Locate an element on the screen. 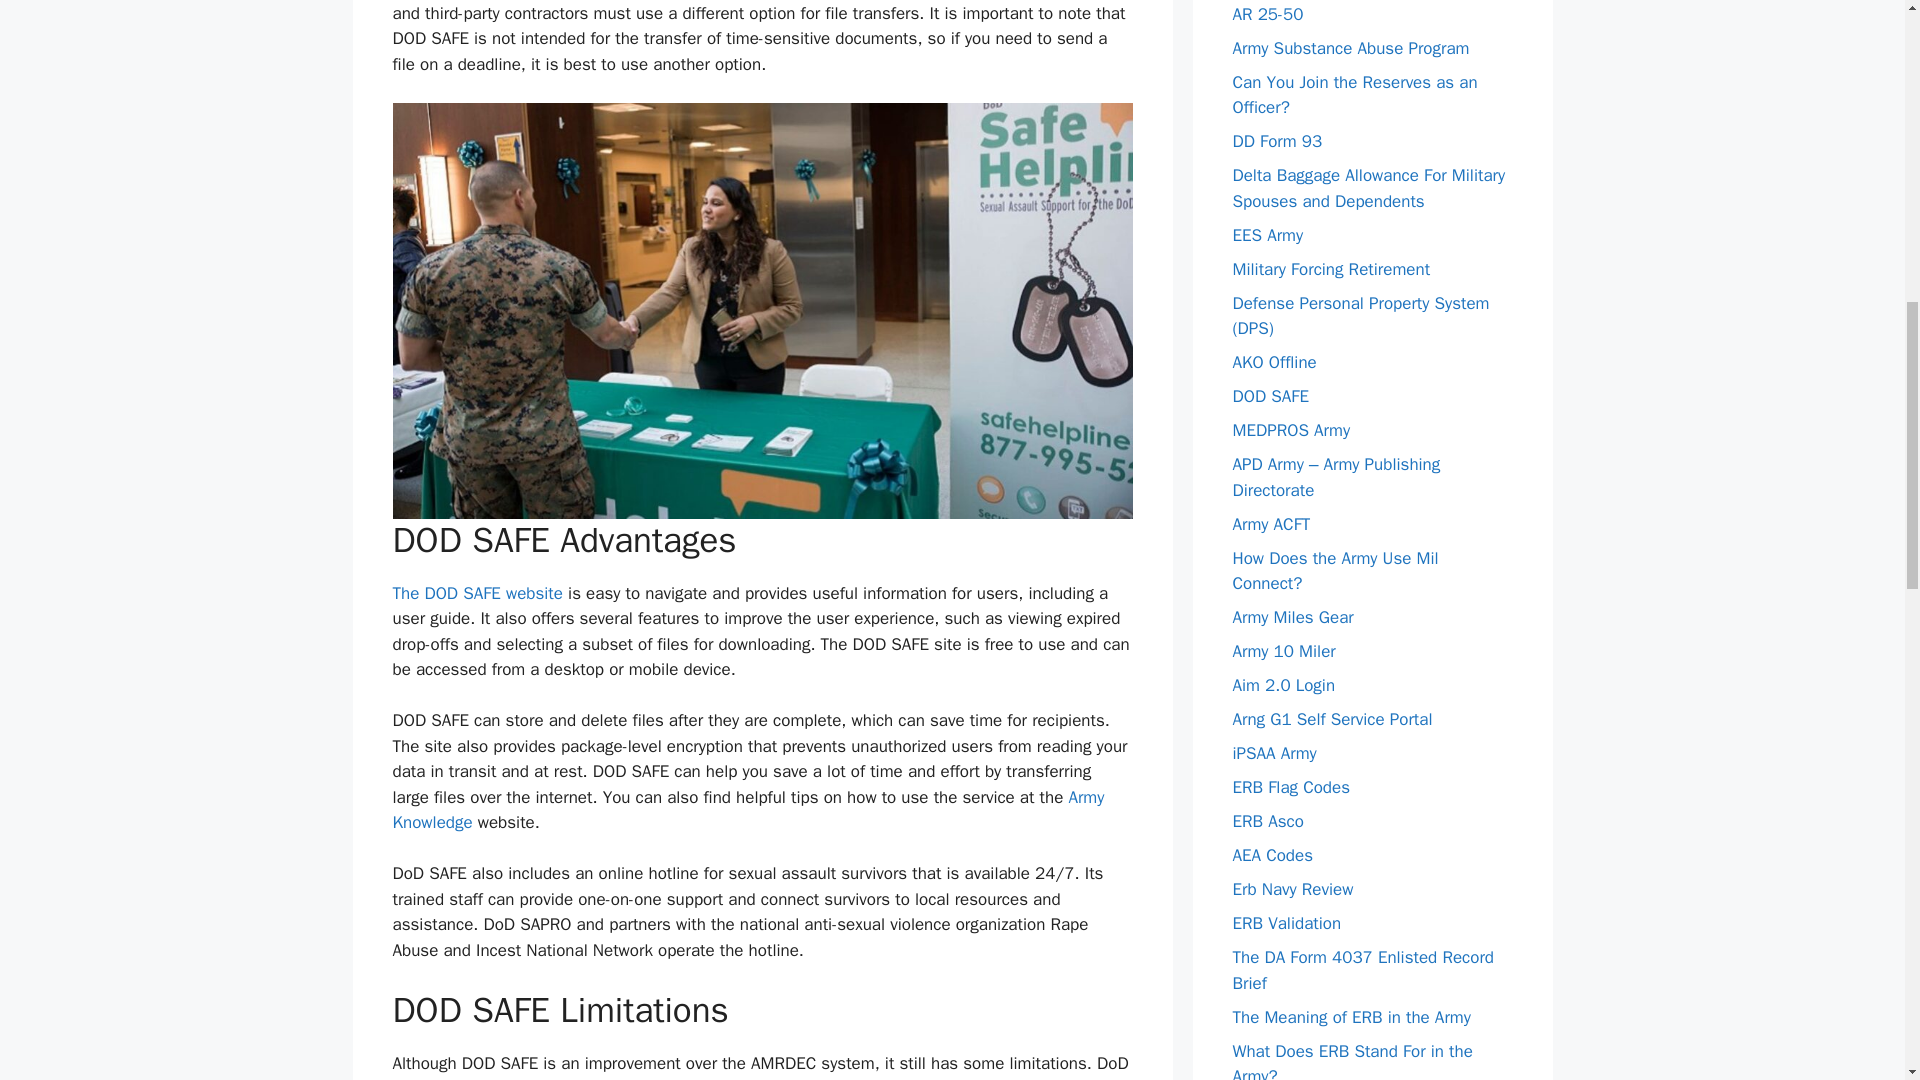 The width and height of the screenshot is (1920, 1080). MEDPROS Army is located at coordinates (1290, 430).